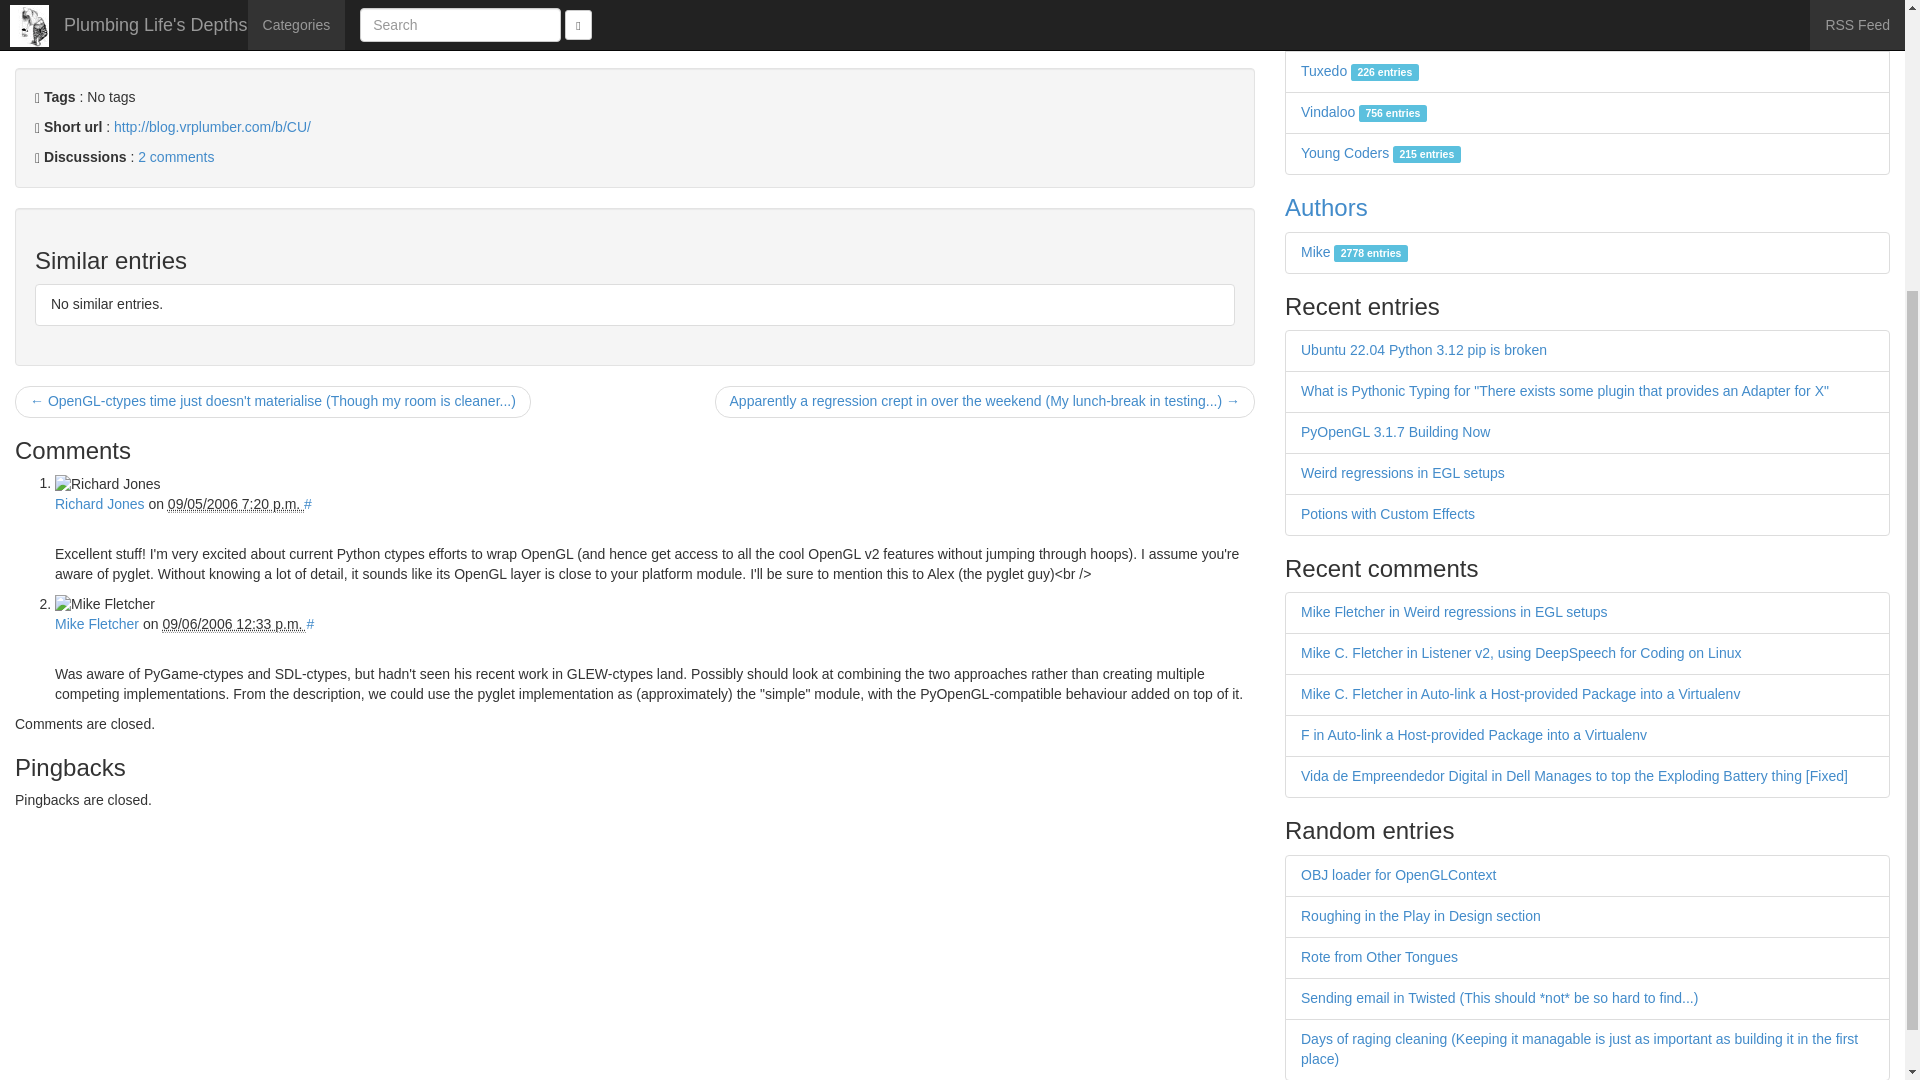  Describe the element at coordinates (1354, 252) in the screenshot. I see `Mike 2778 entries` at that location.